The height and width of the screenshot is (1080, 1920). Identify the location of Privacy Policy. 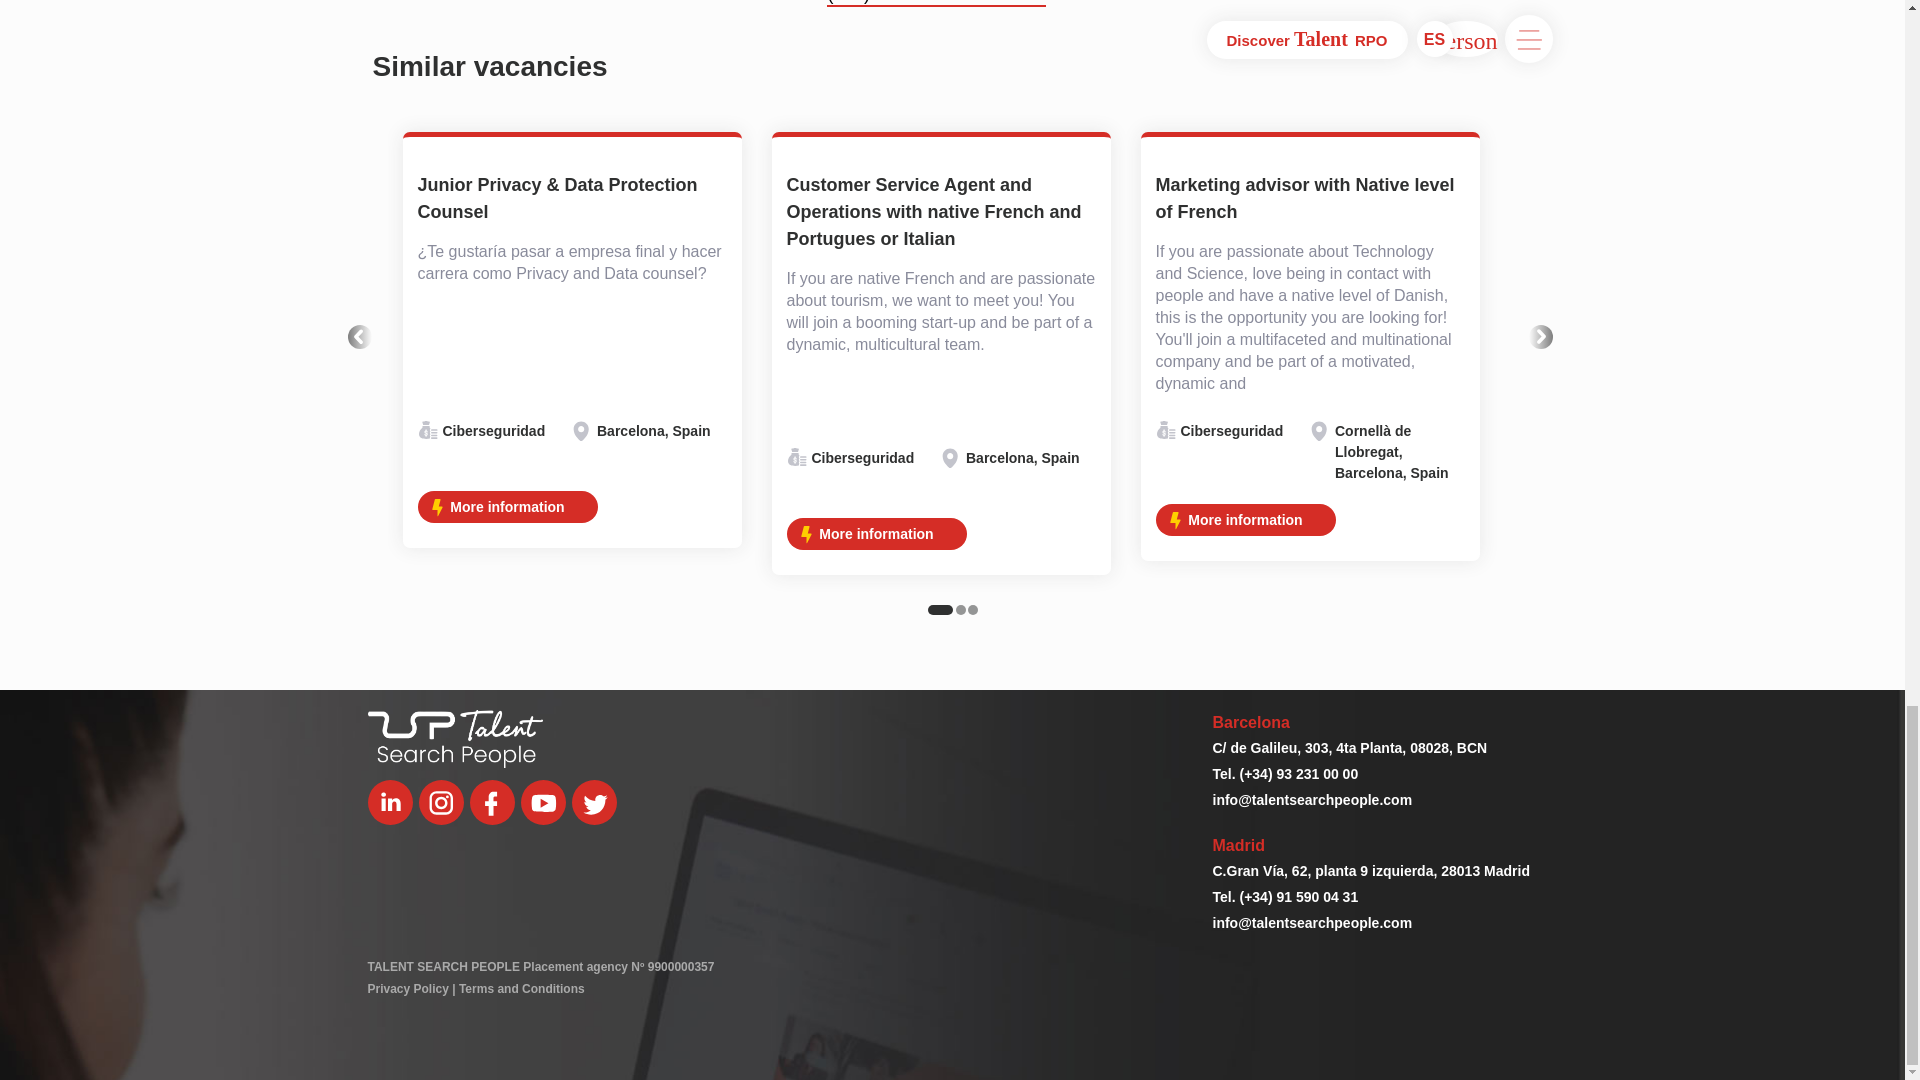
(408, 988).